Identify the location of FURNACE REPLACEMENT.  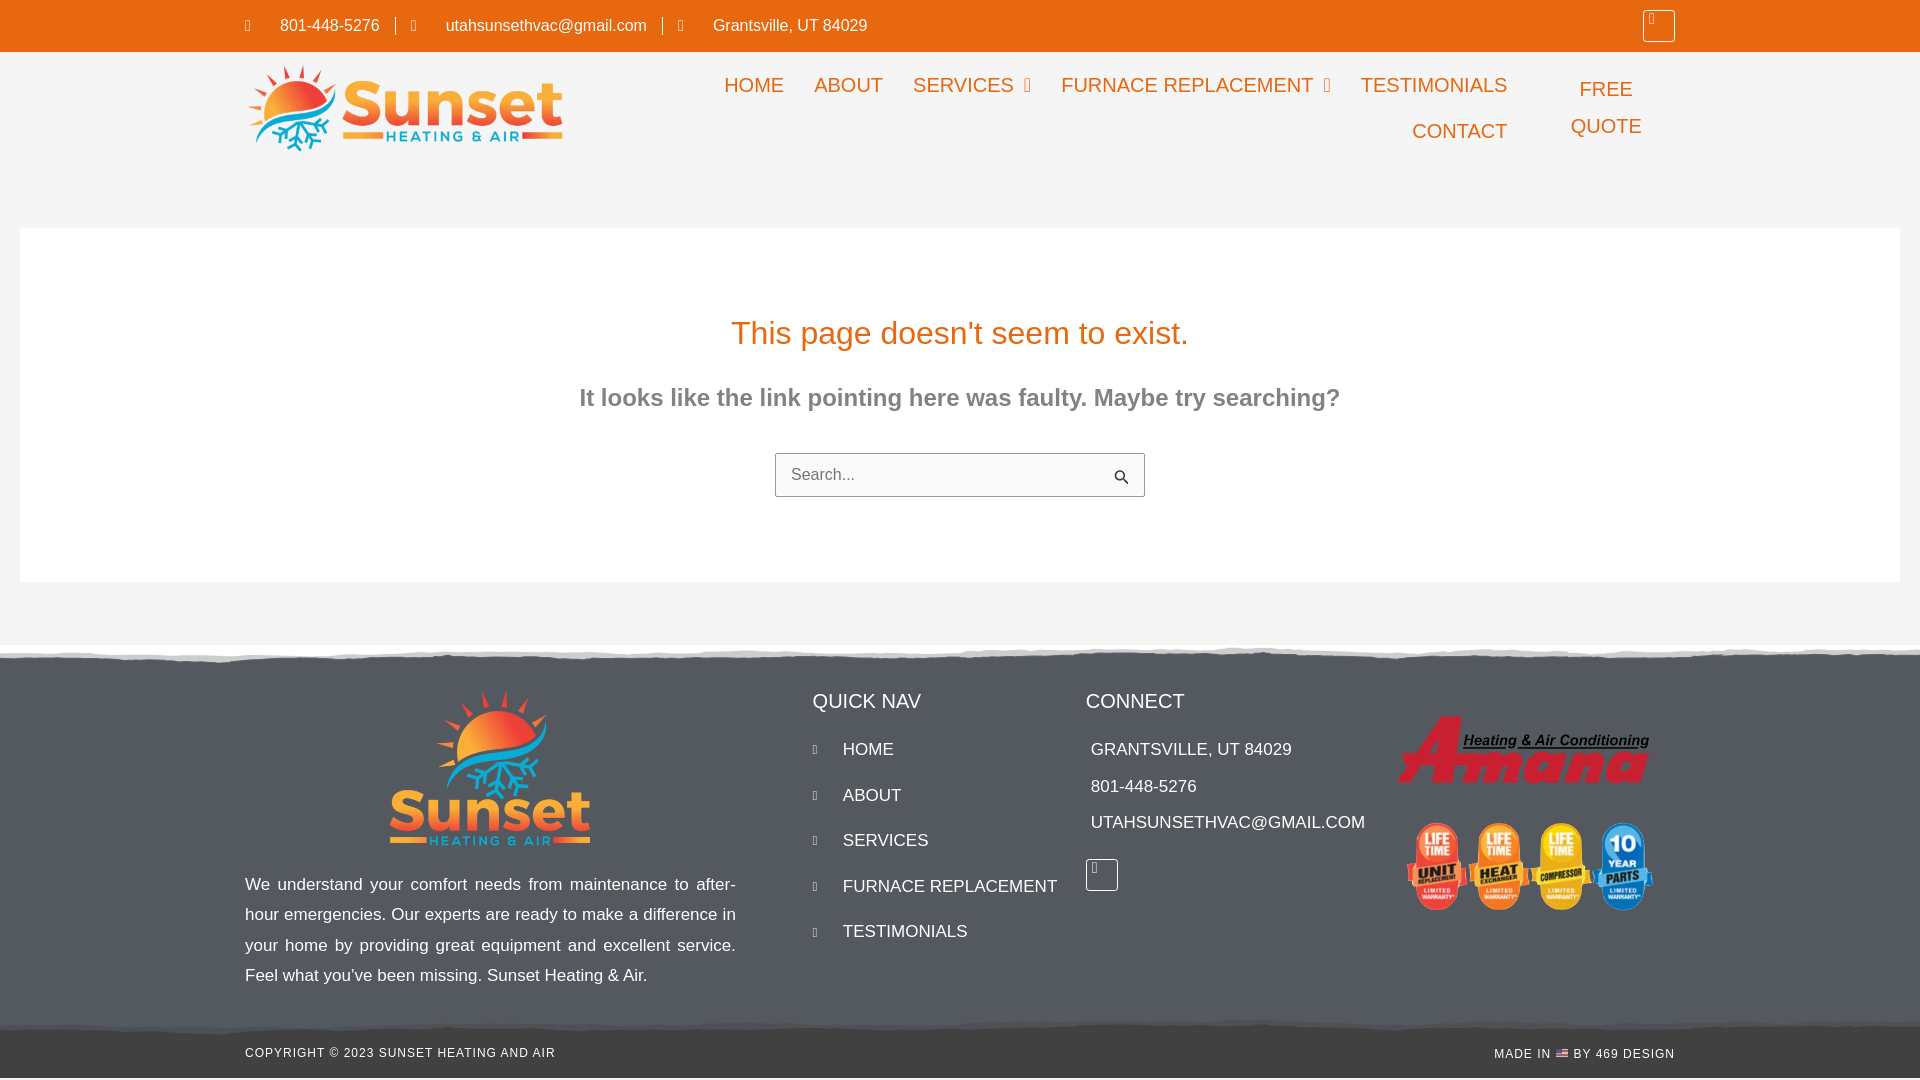
(938, 886).